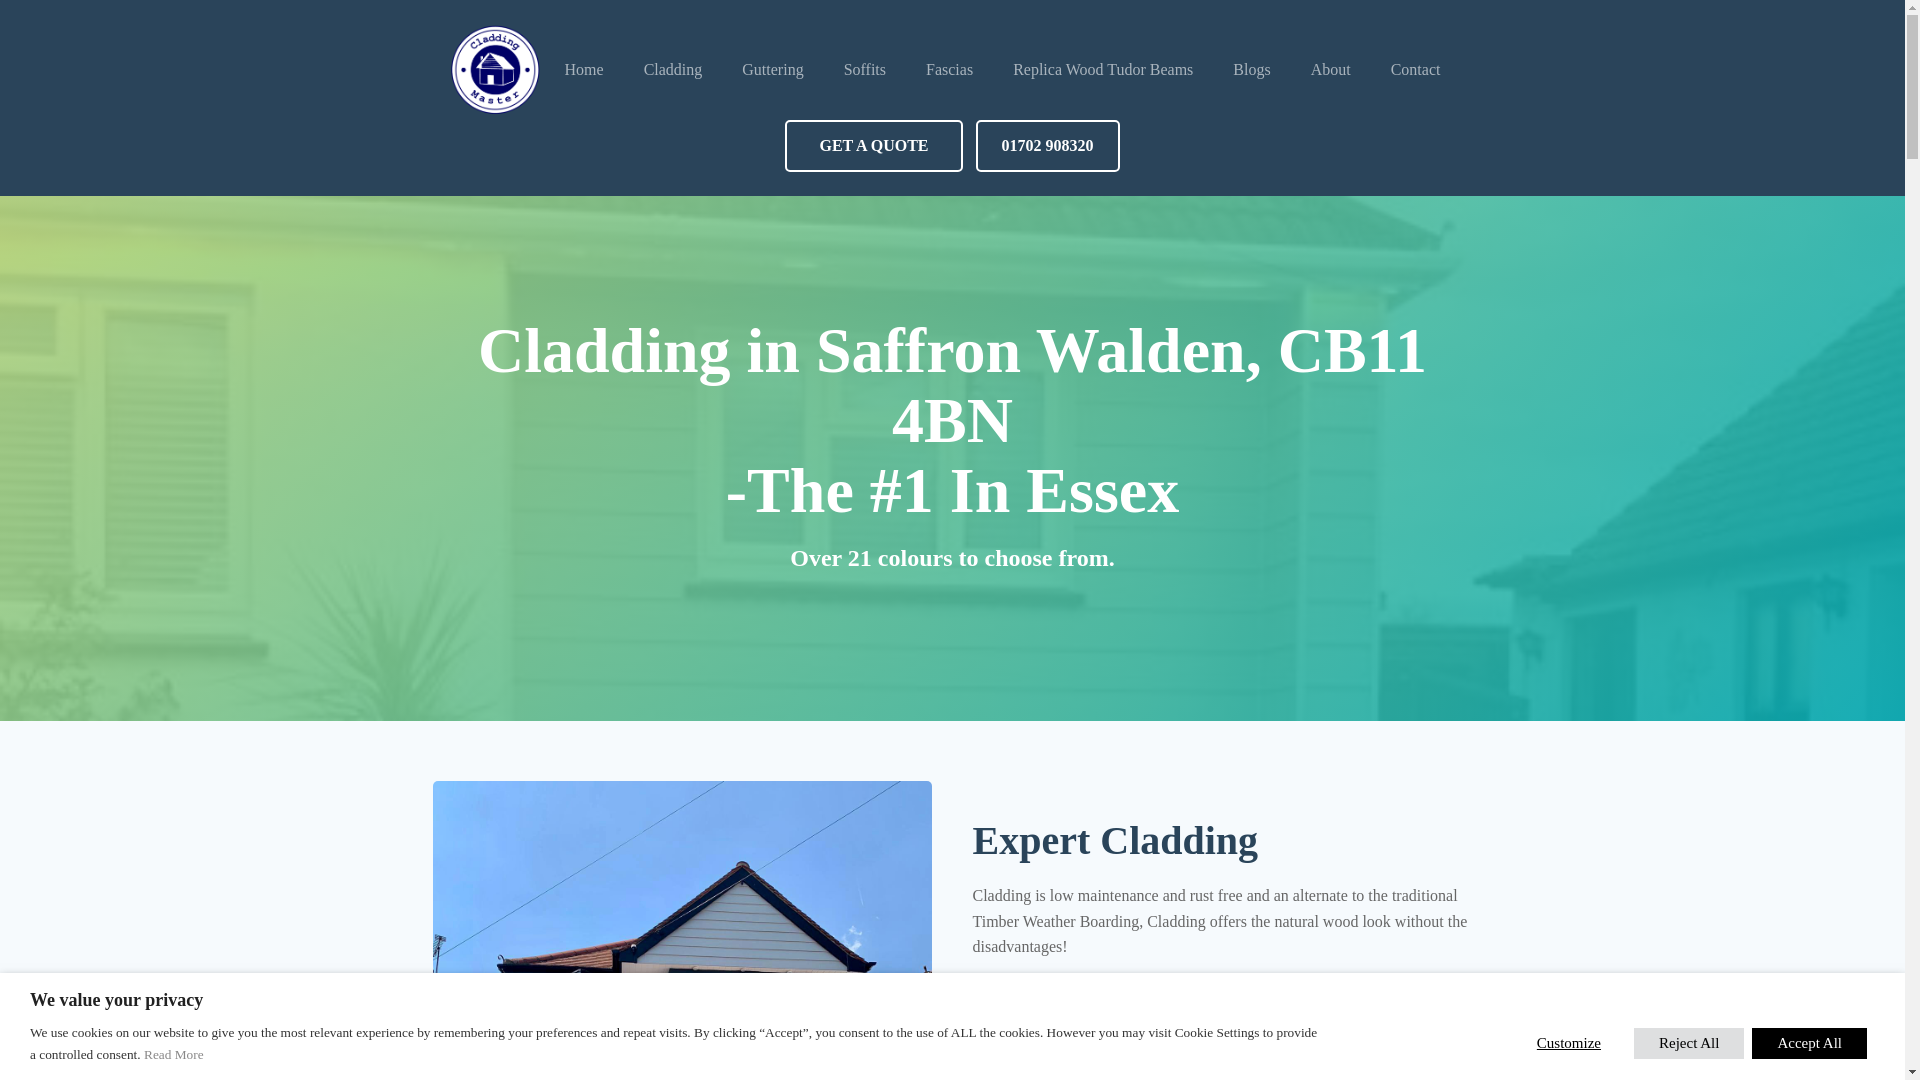 The height and width of the screenshot is (1080, 1920). Describe the element at coordinates (873, 145) in the screenshot. I see `GET A QUOTE` at that location.